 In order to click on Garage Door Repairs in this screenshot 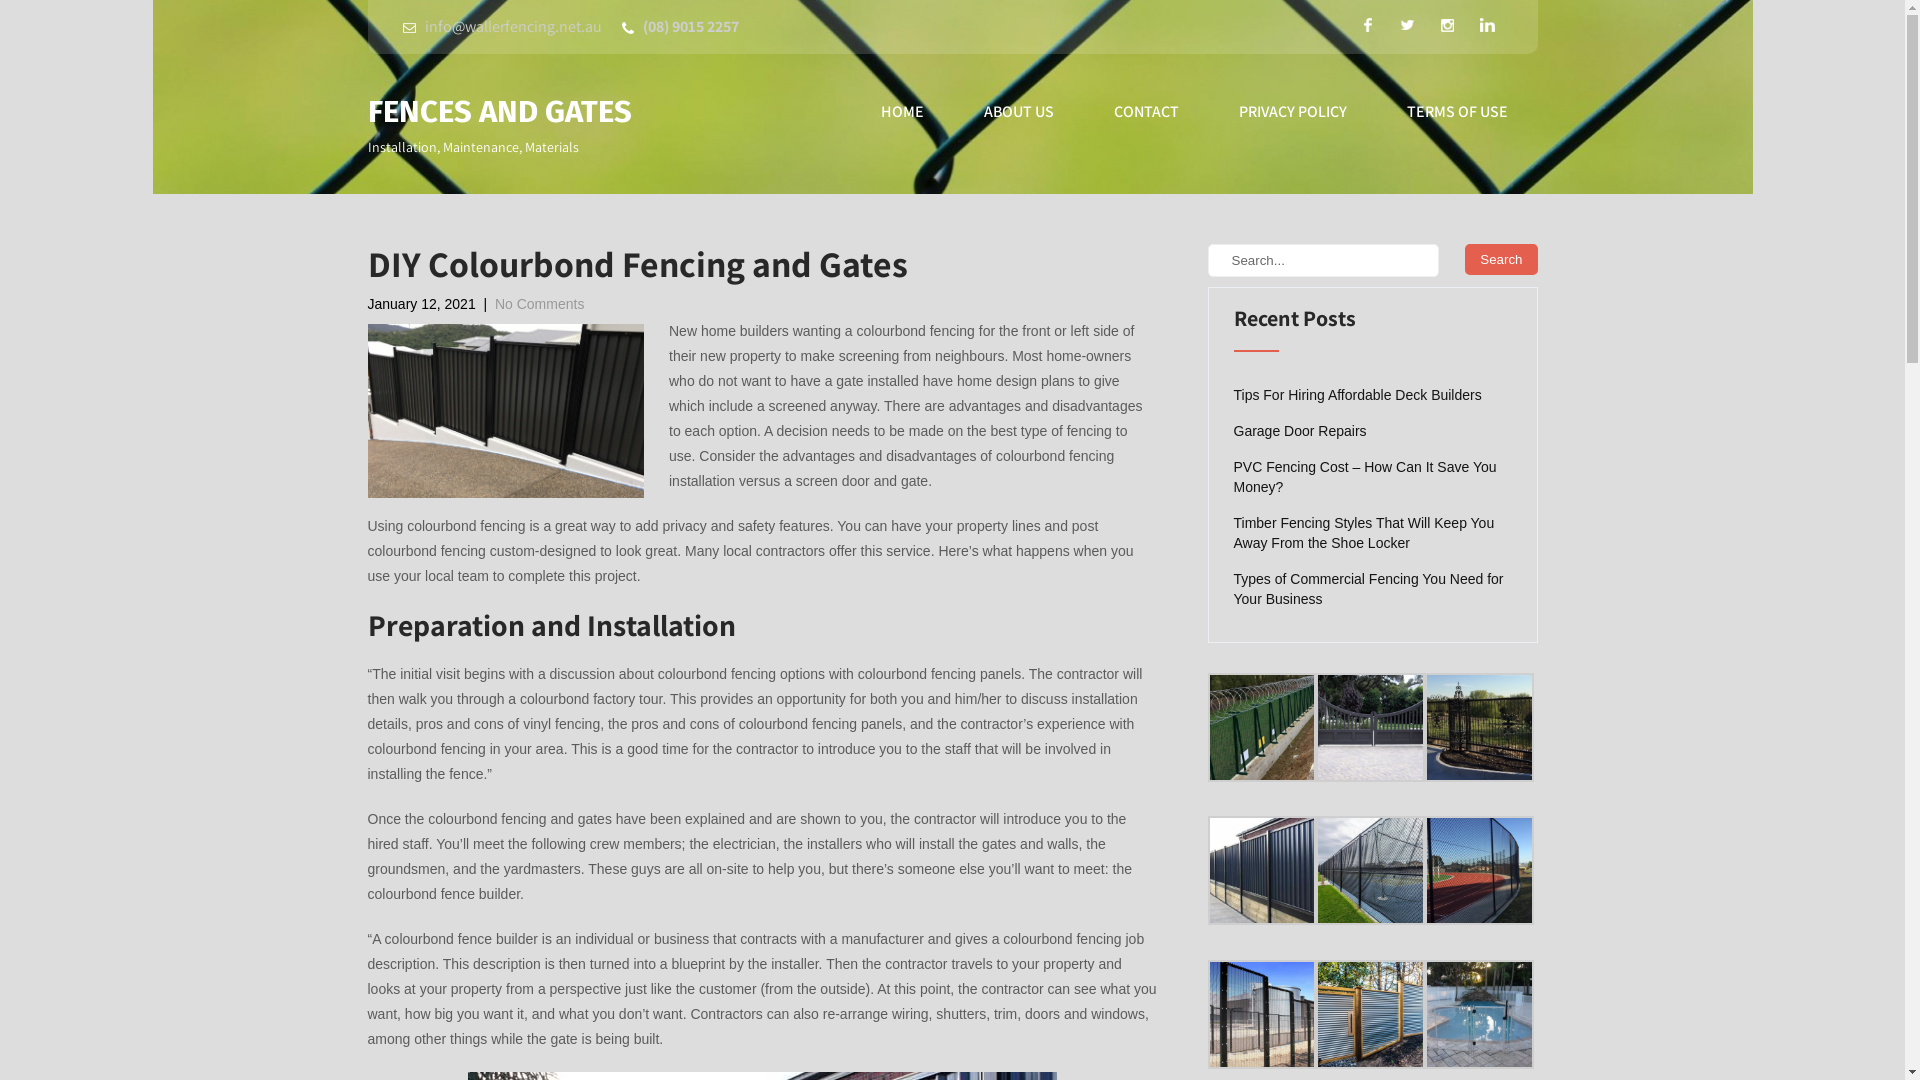, I will do `click(1300, 431)`.